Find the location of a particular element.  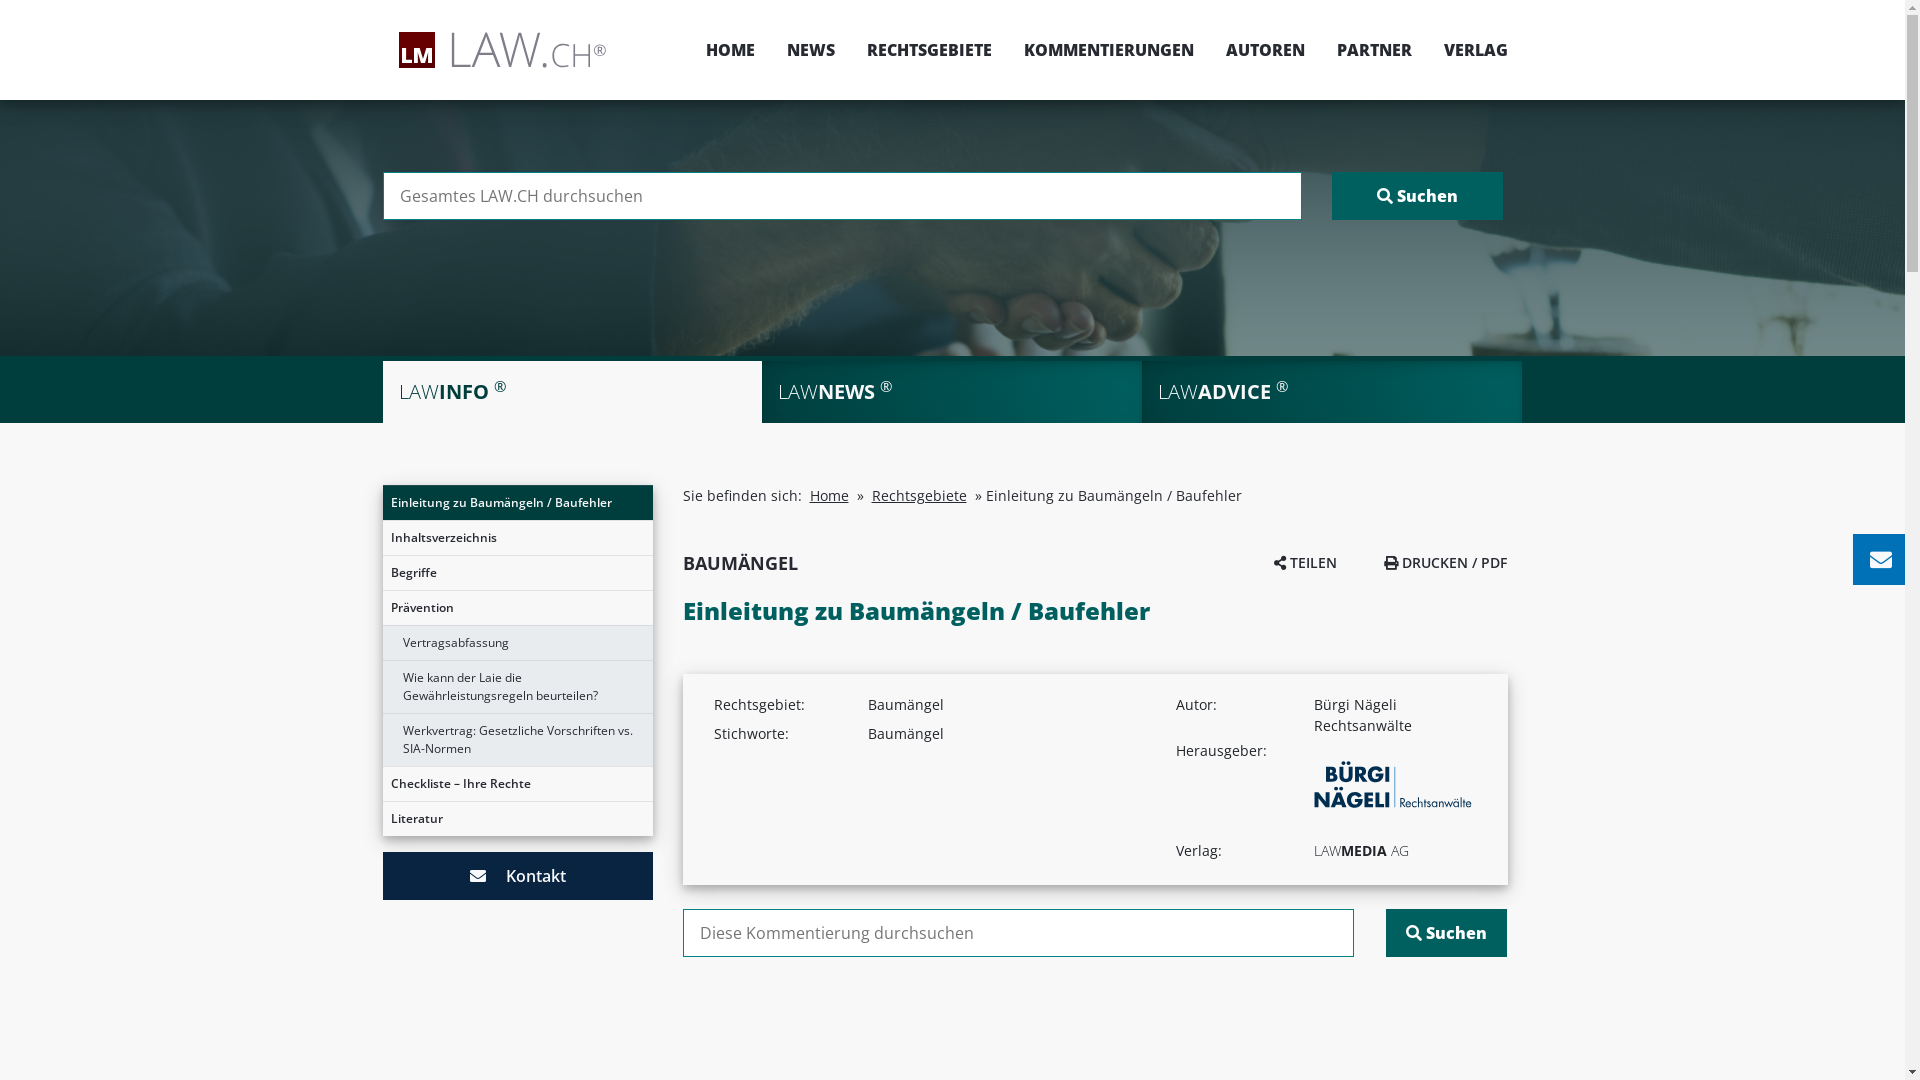

Suchen nach: is located at coordinates (1018, 933).